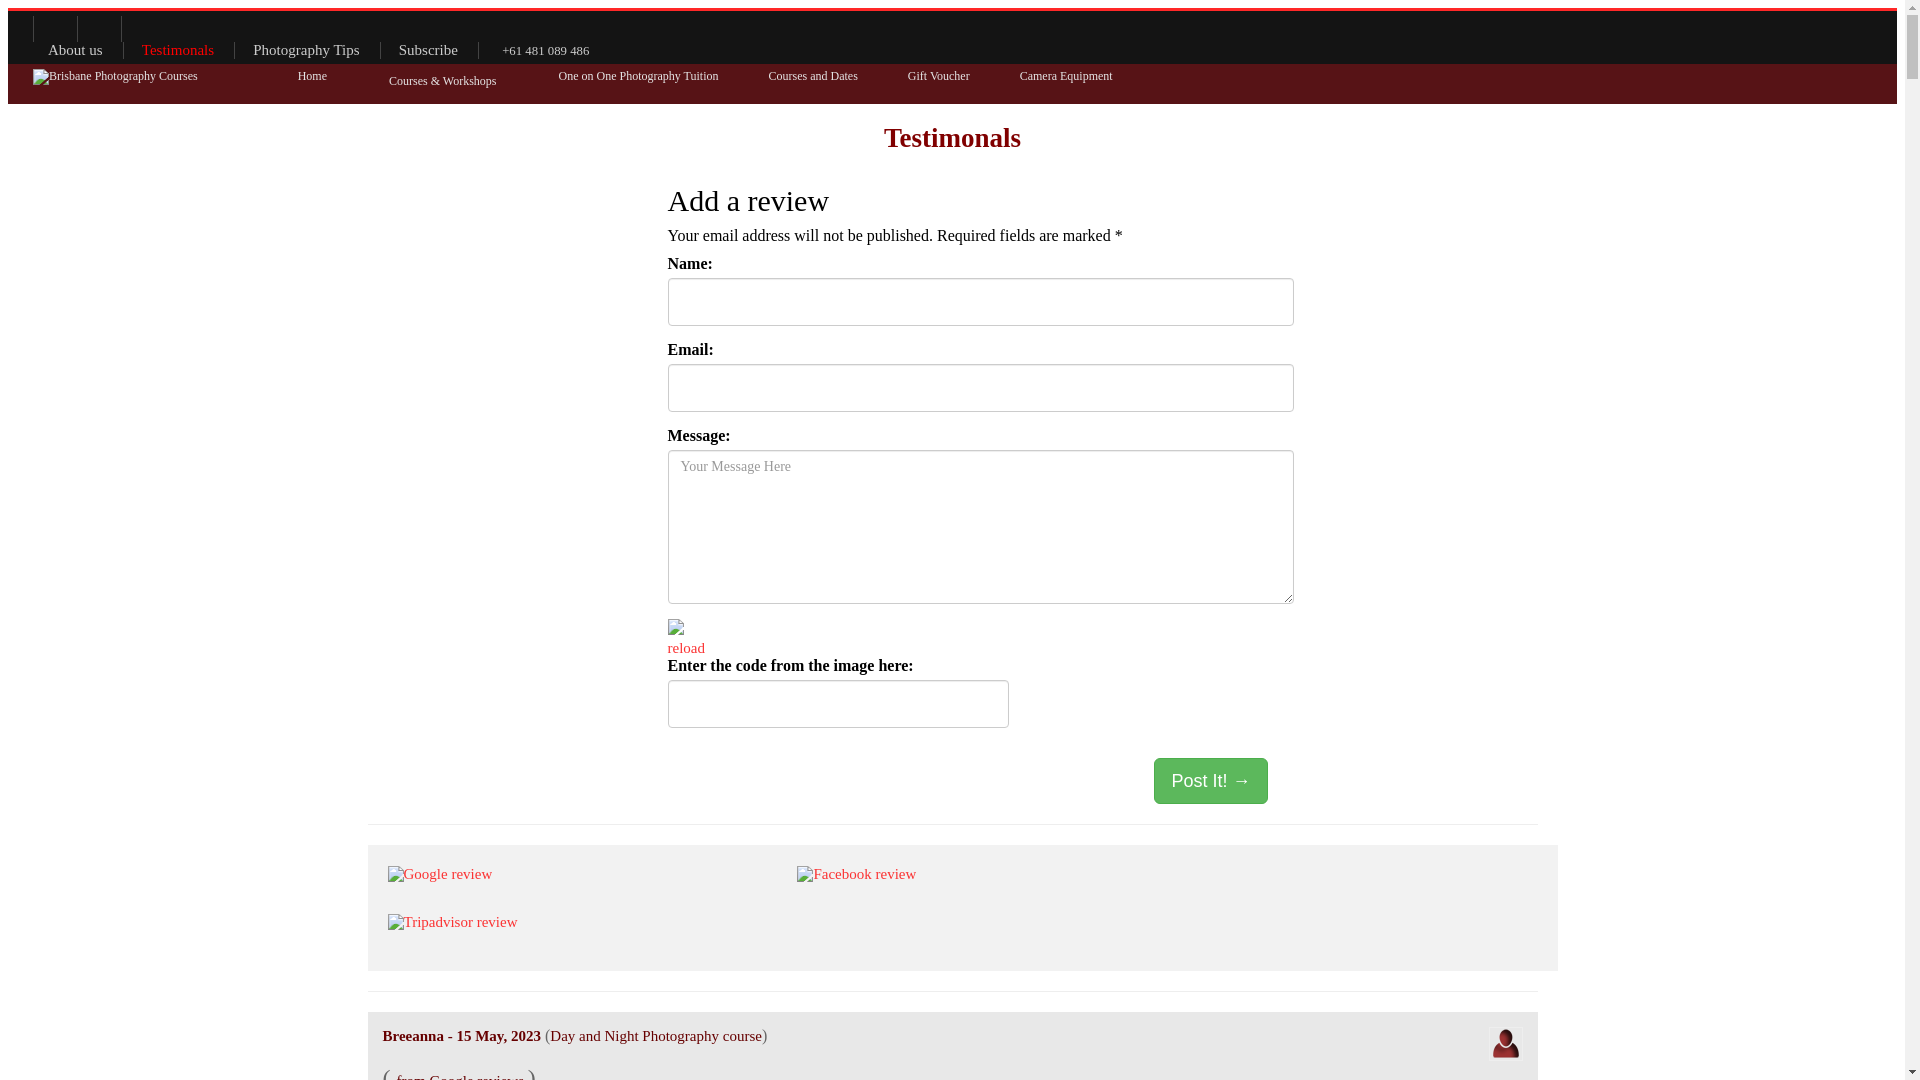 This screenshot has width=1920, height=1080. Describe the element at coordinates (812, 76) in the screenshot. I see `Courses and Dates` at that location.